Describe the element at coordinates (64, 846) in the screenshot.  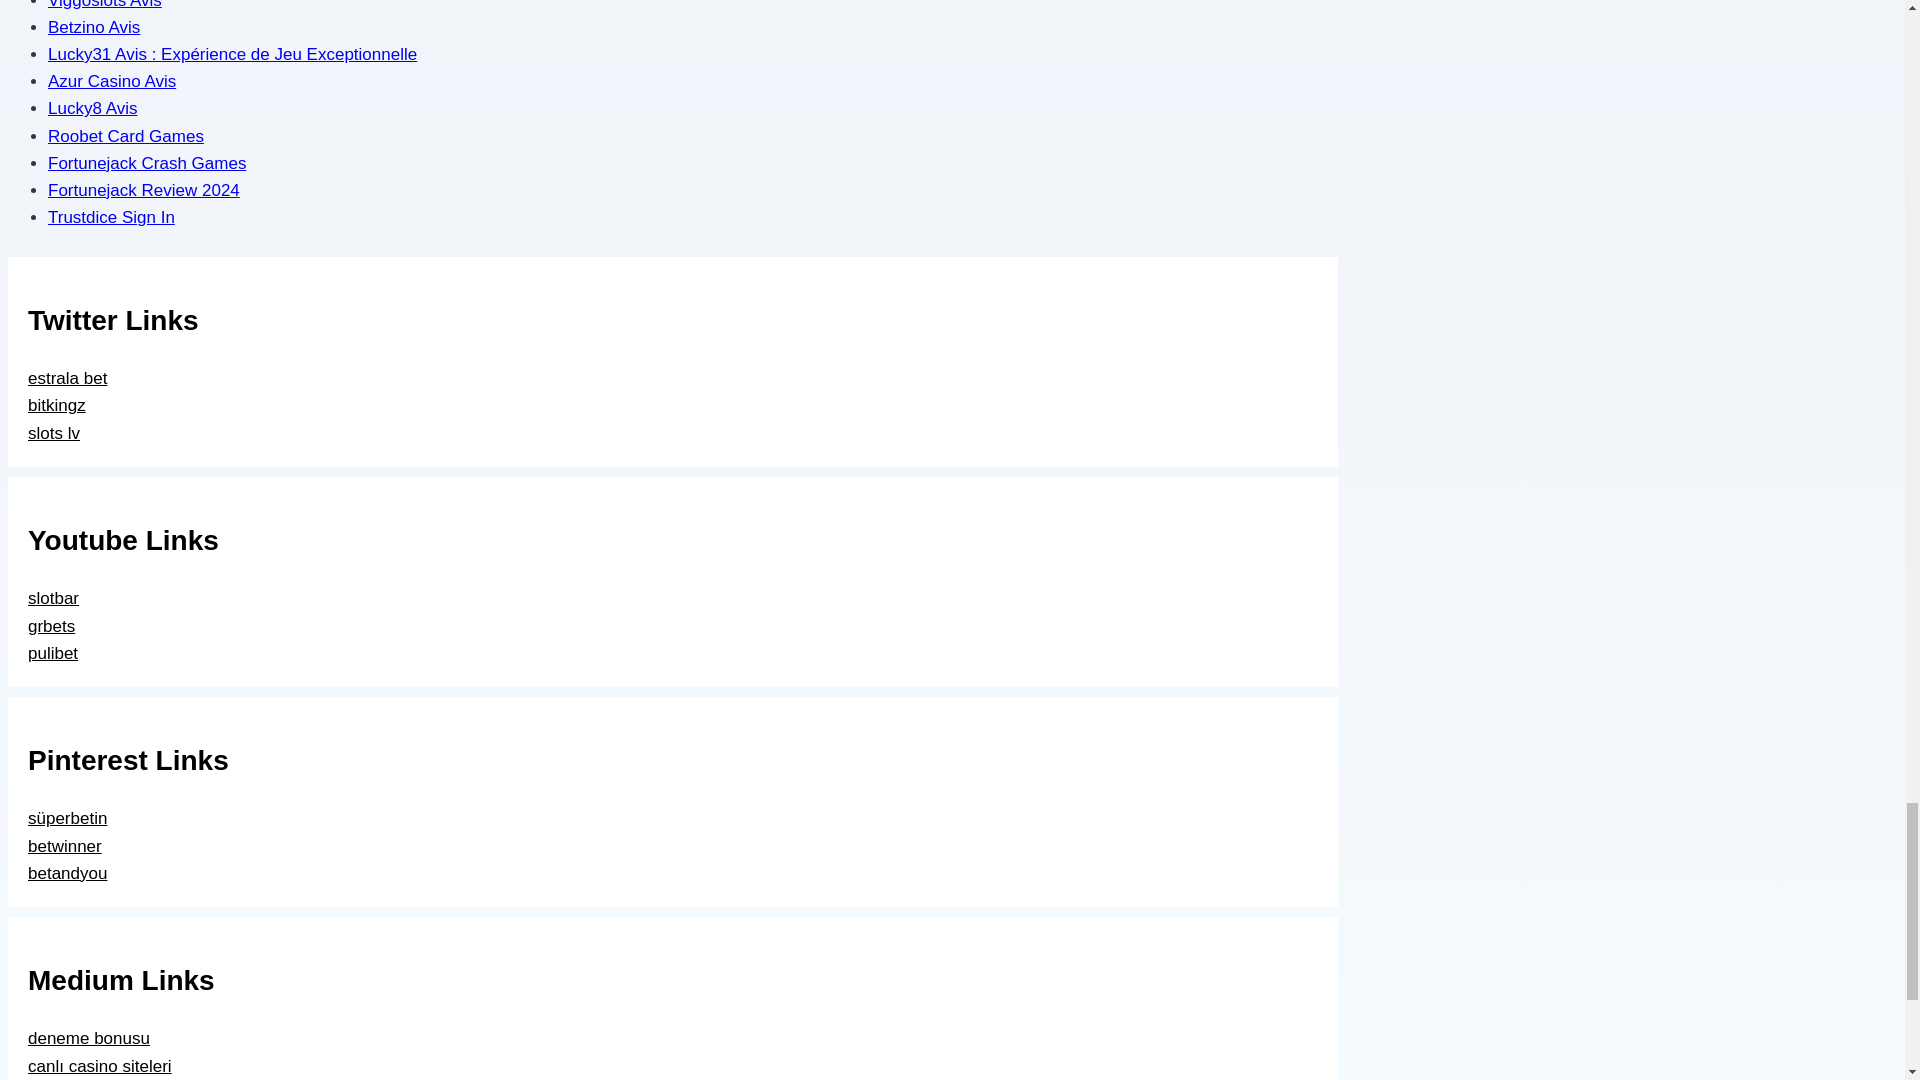
I see `betwinner` at that location.